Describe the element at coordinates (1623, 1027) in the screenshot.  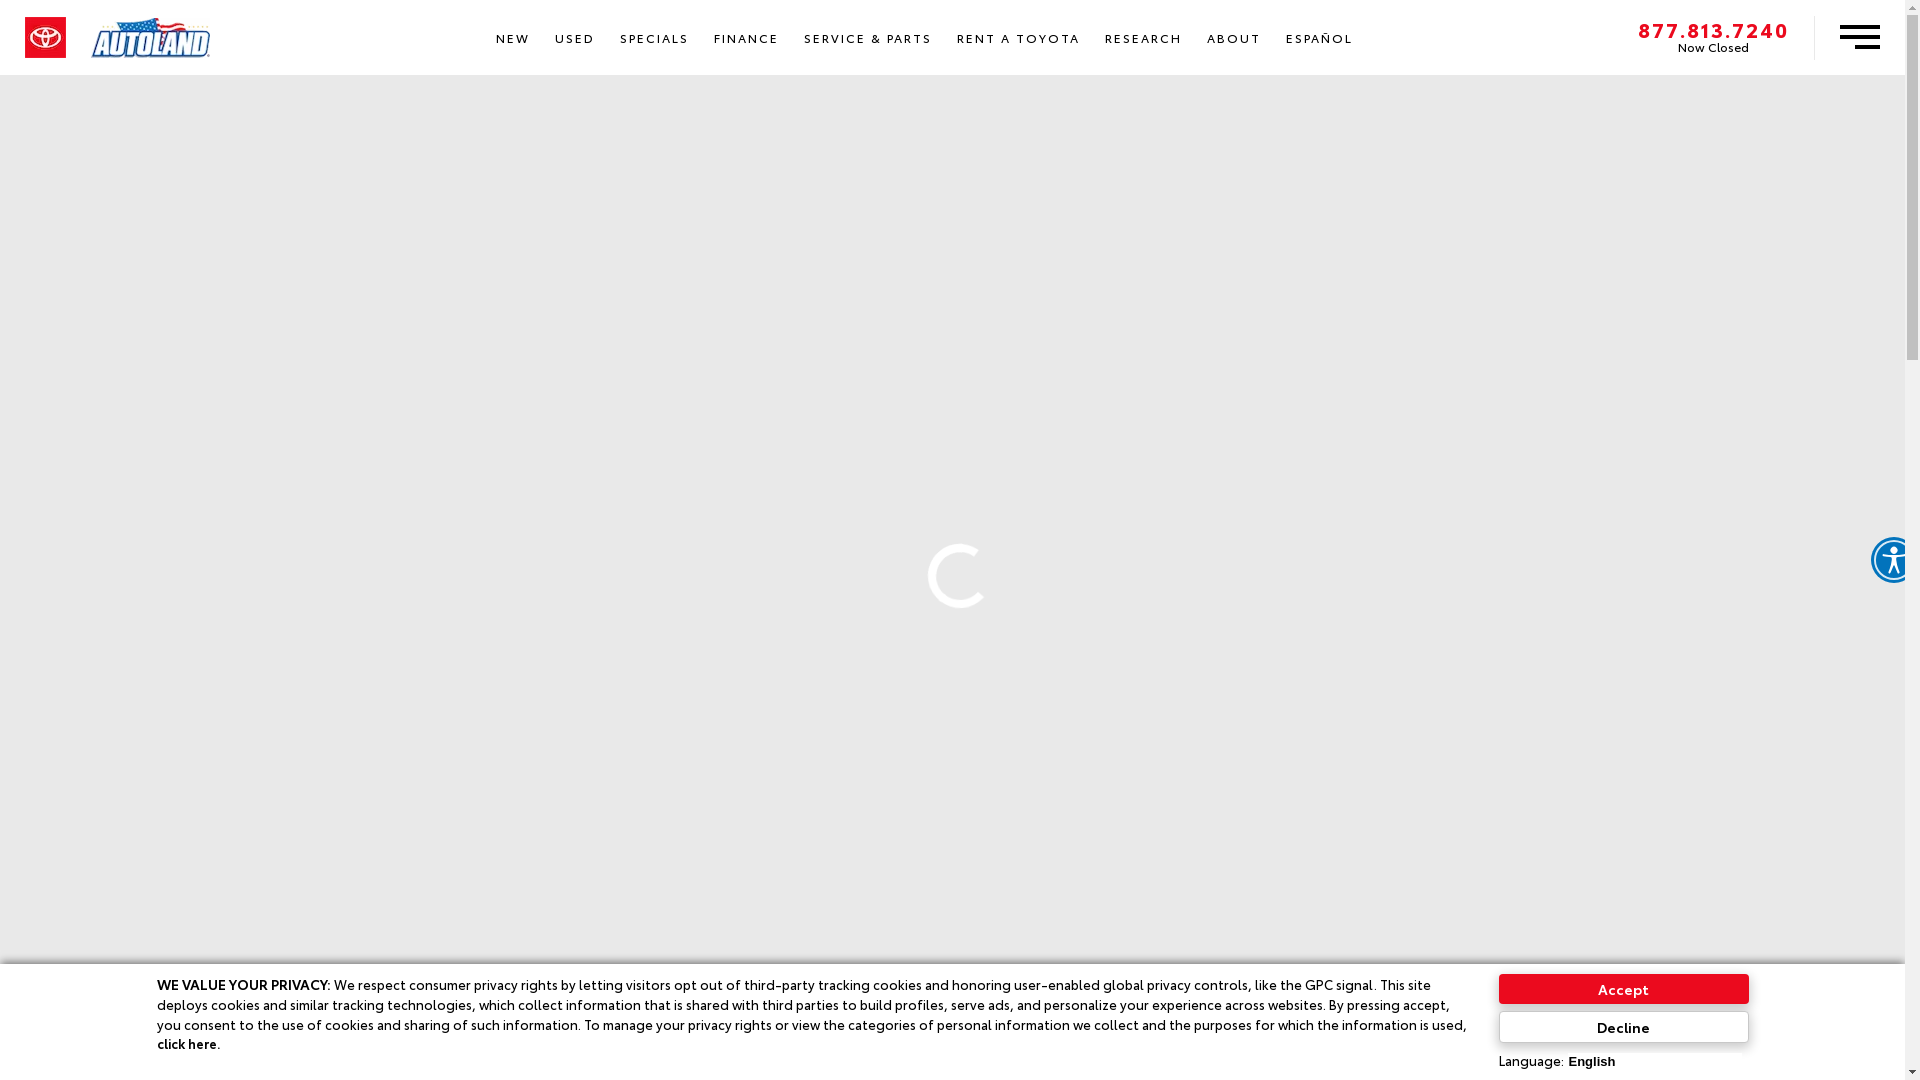
I see `Decline` at that location.